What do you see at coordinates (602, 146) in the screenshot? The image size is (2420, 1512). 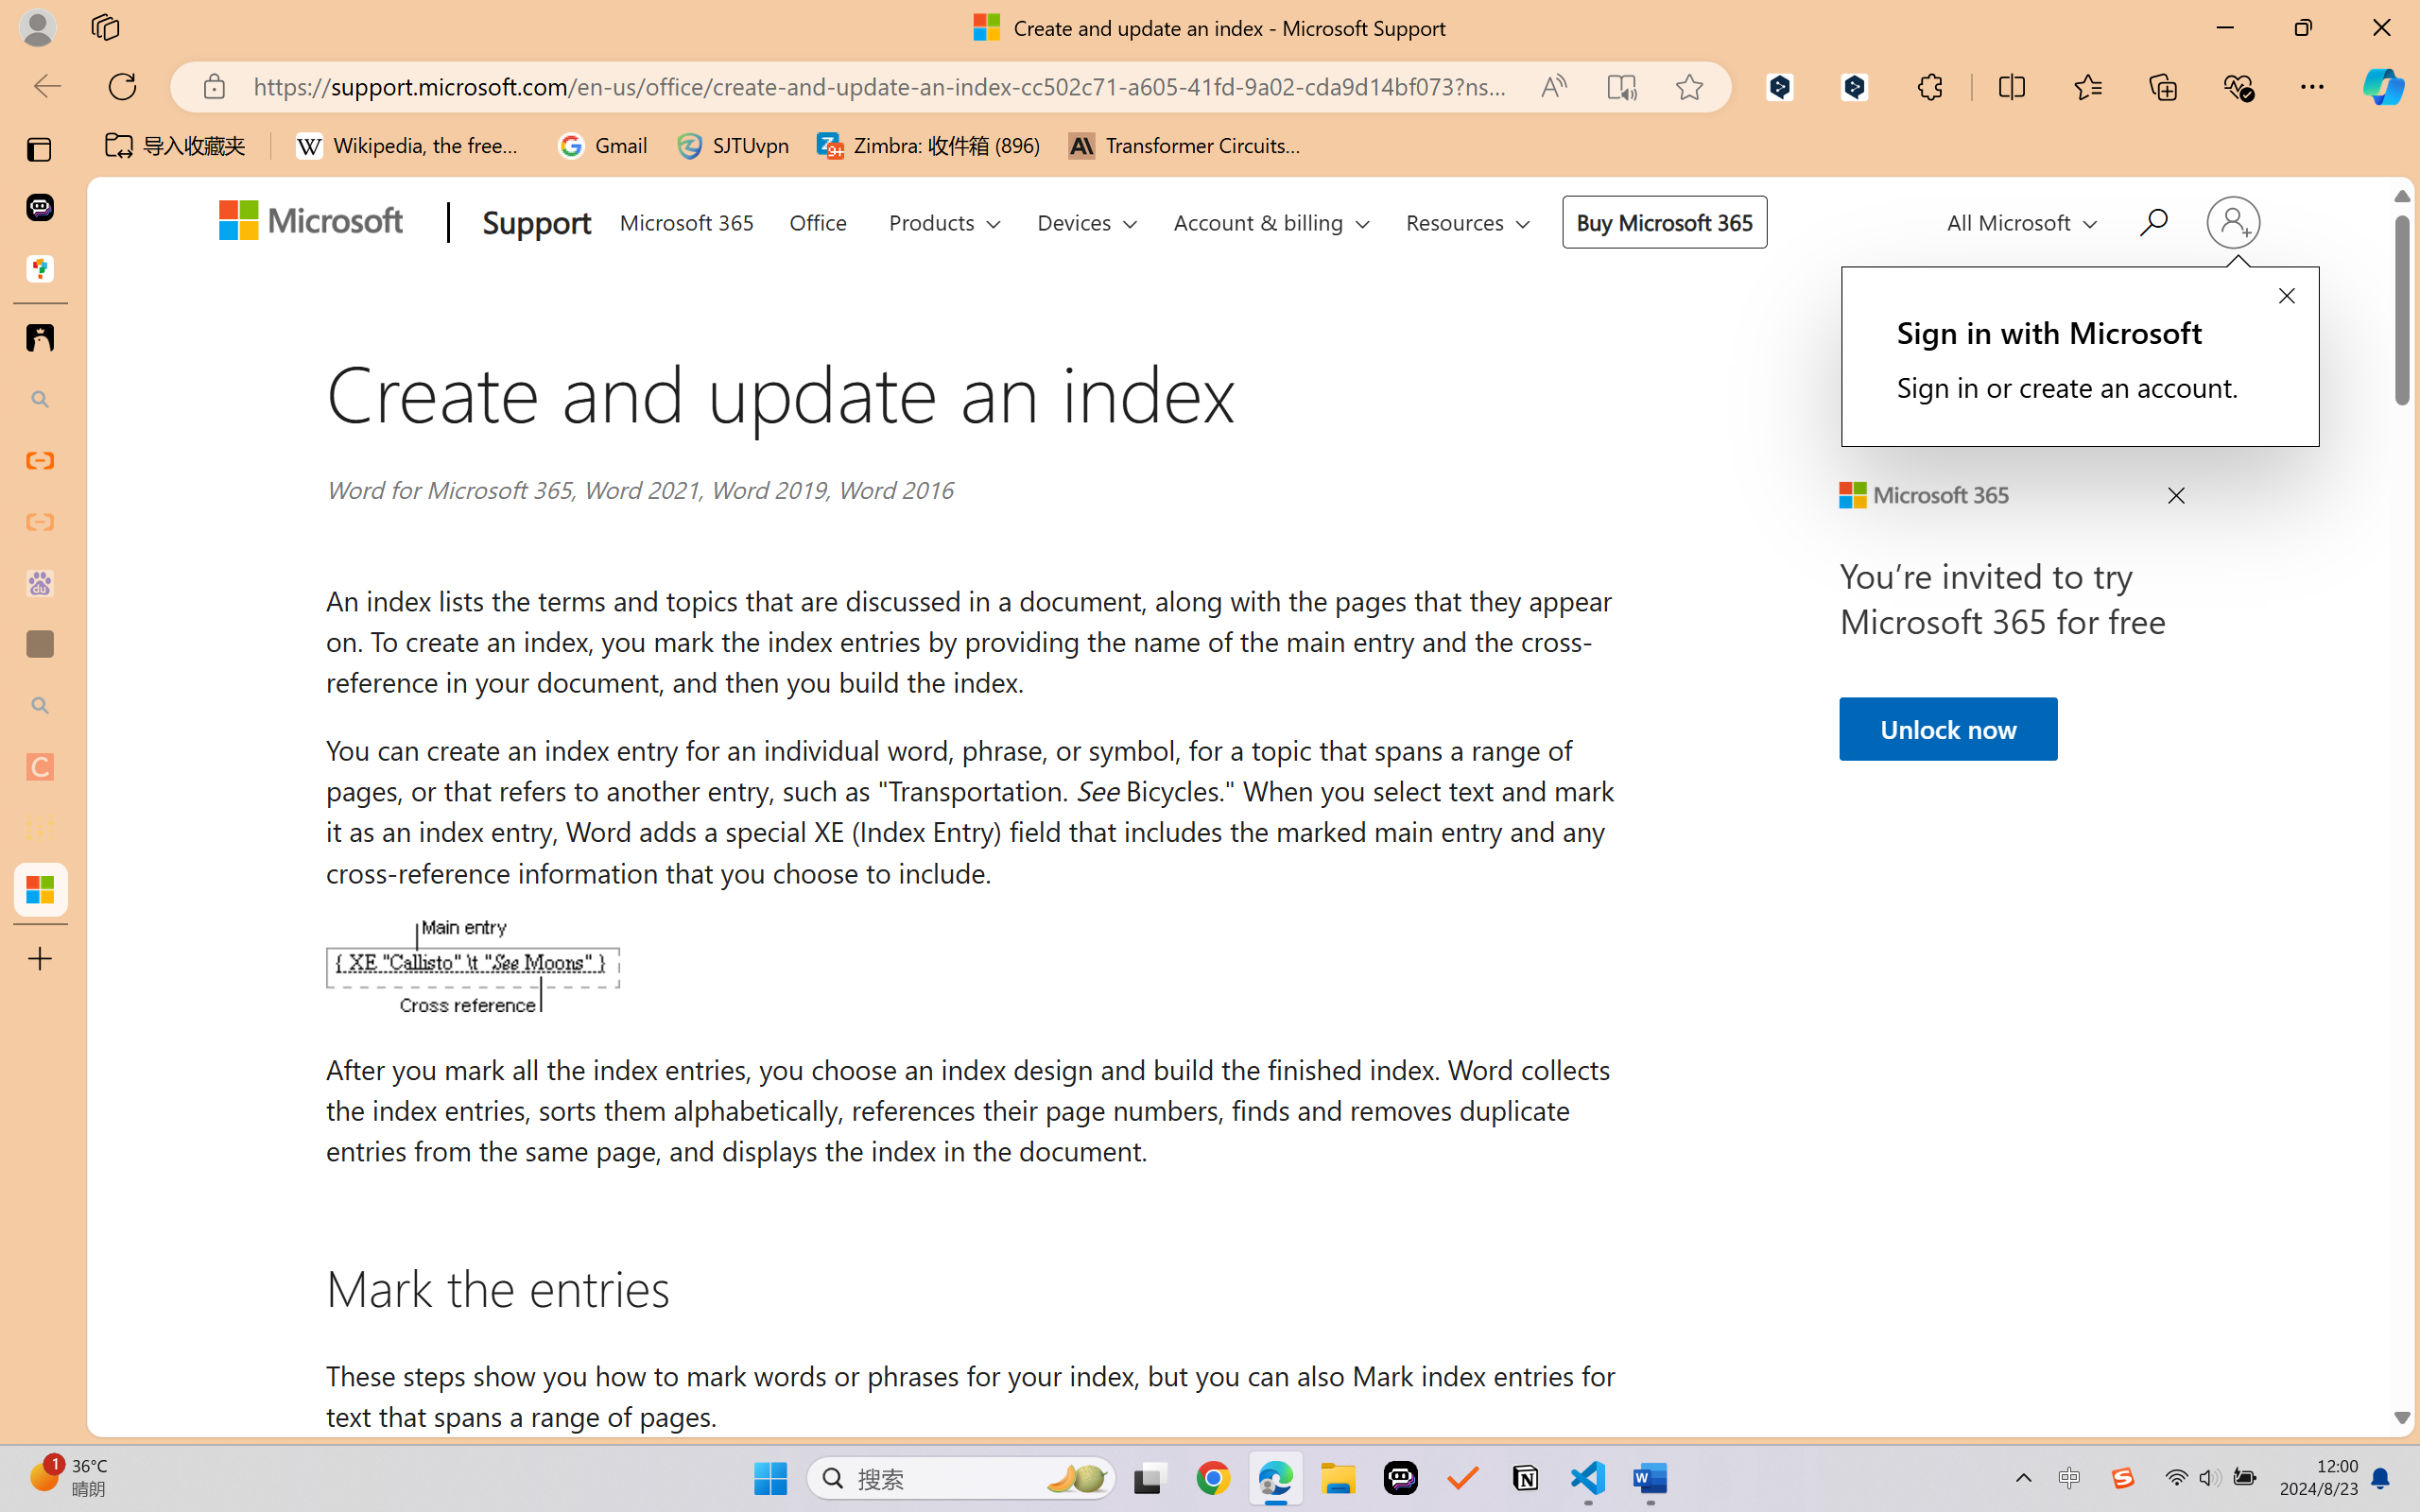 I see `Gmail` at bounding box center [602, 146].